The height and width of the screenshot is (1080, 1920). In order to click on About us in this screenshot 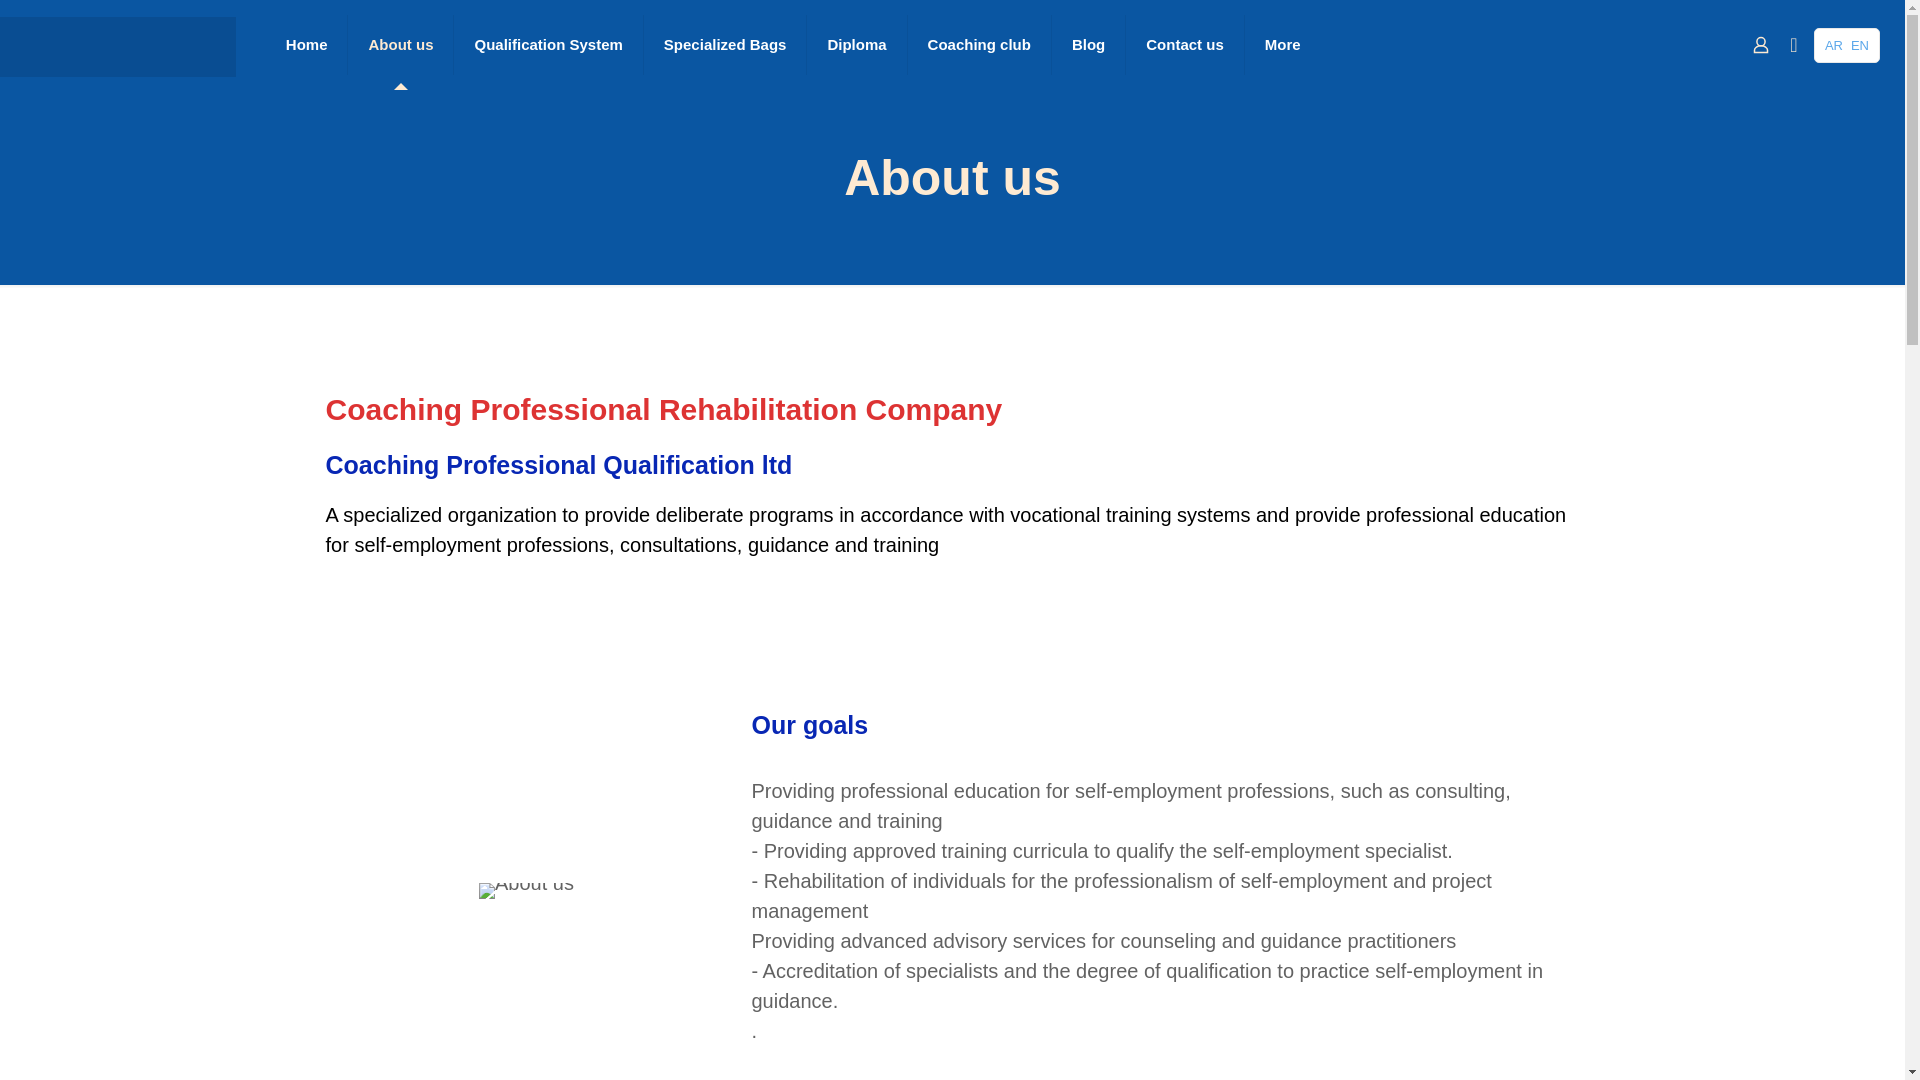, I will do `click(400, 44)`.